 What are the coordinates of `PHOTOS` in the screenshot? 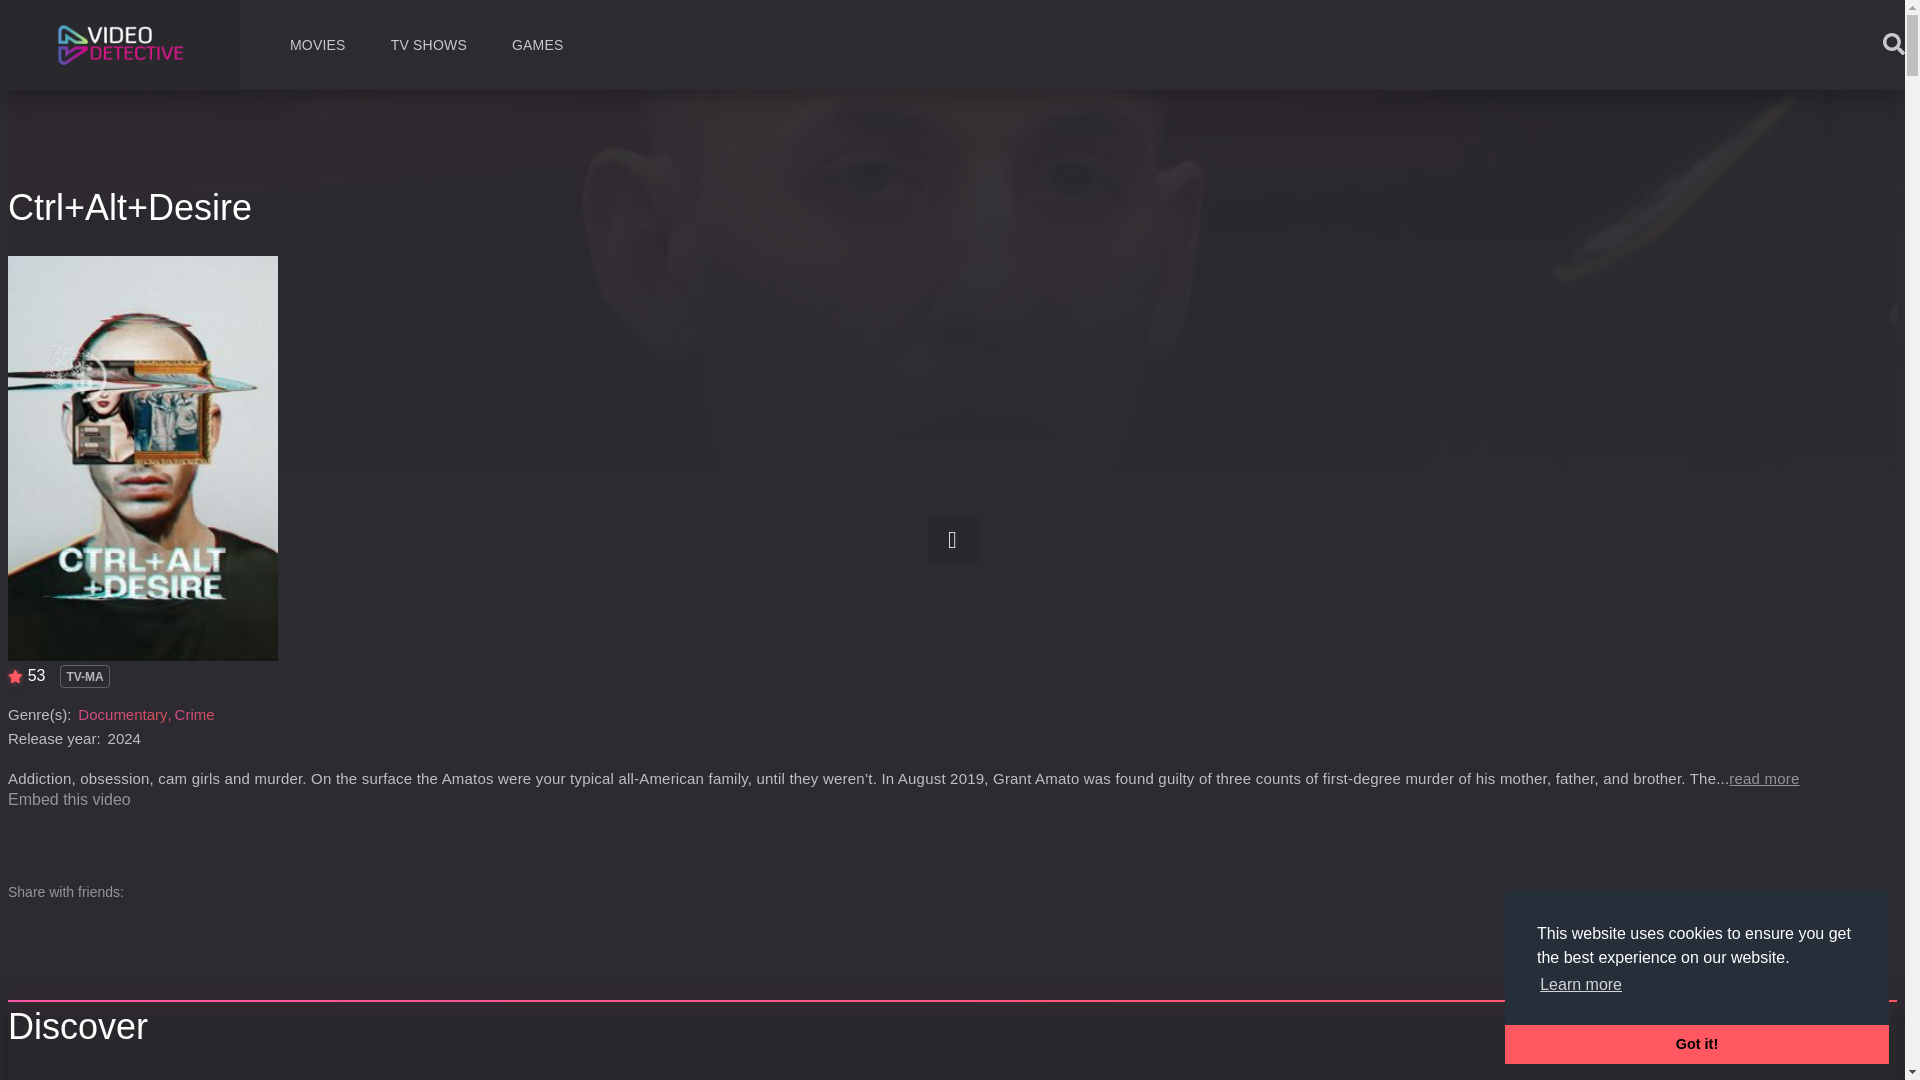 It's located at (463, 1072).